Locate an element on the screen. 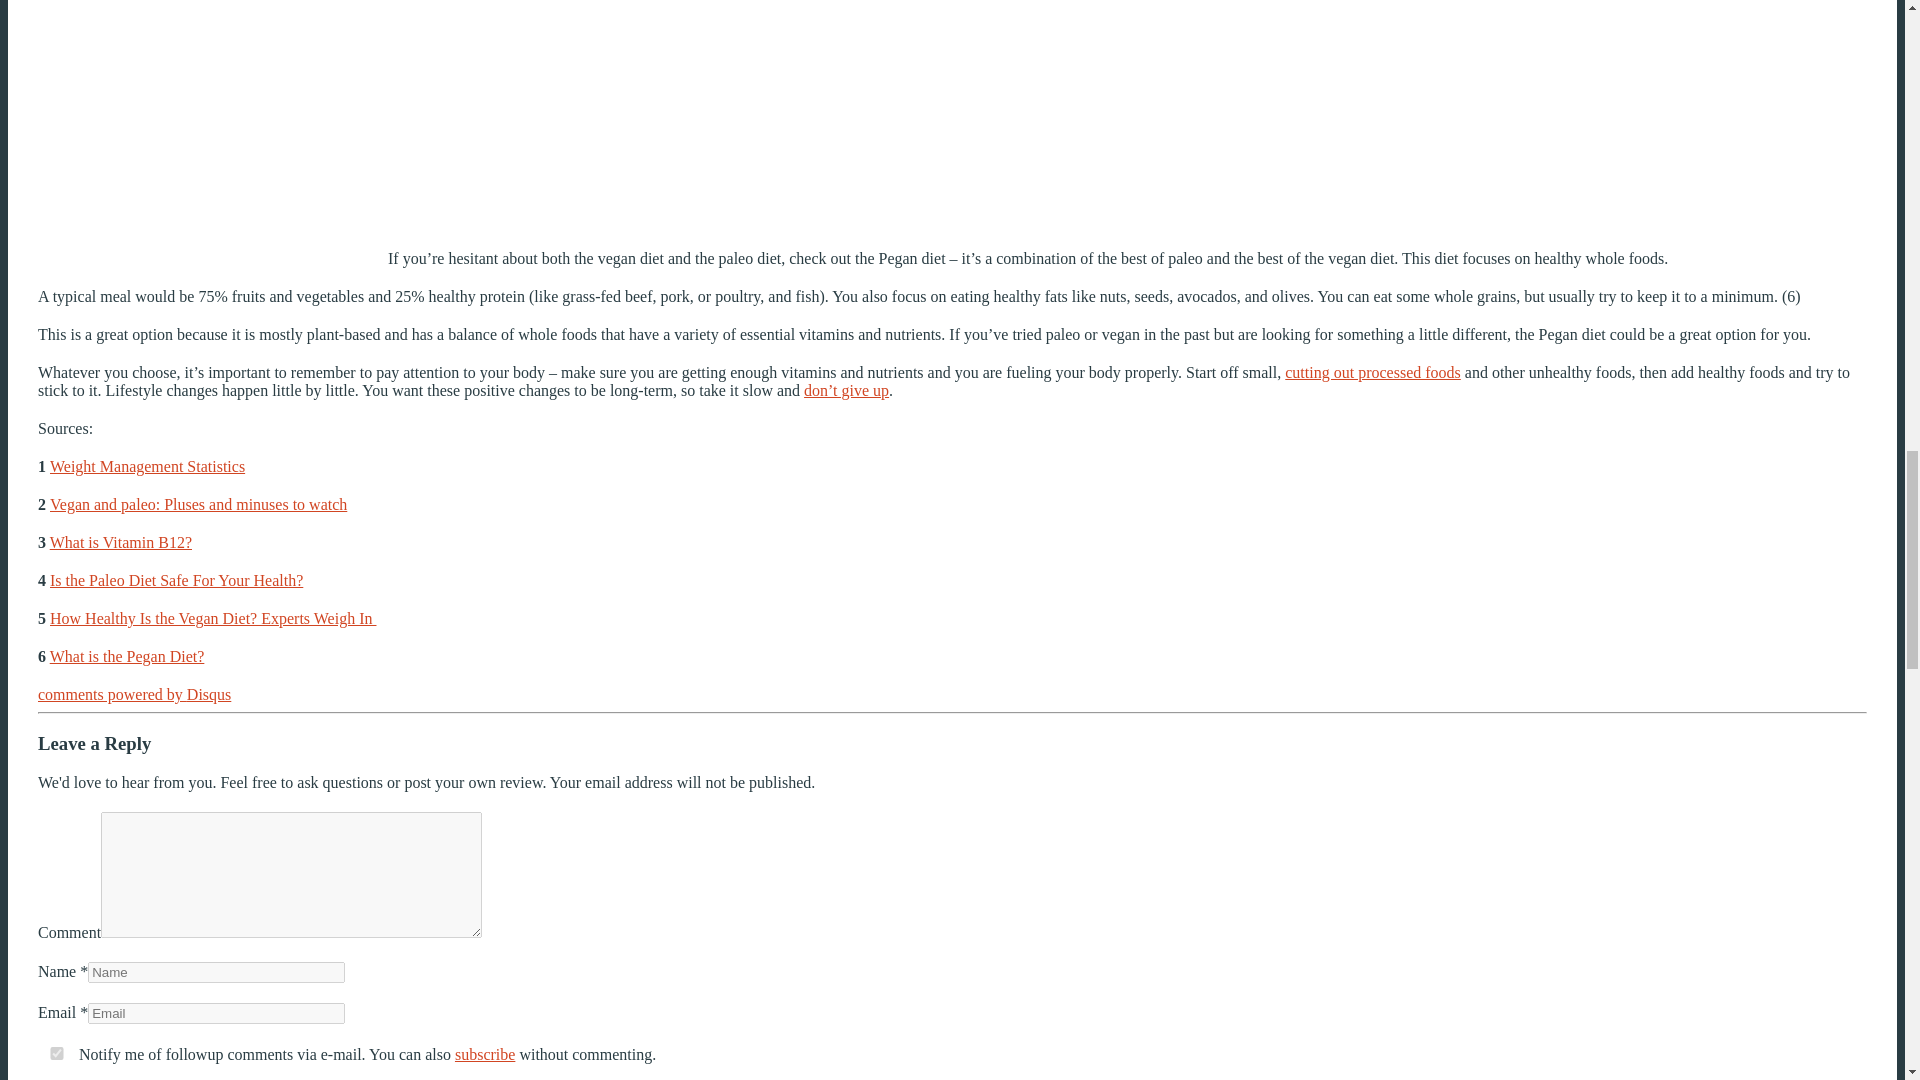 Image resolution: width=1920 pixels, height=1080 pixels. What is Vitamin B12? is located at coordinates (120, 542).